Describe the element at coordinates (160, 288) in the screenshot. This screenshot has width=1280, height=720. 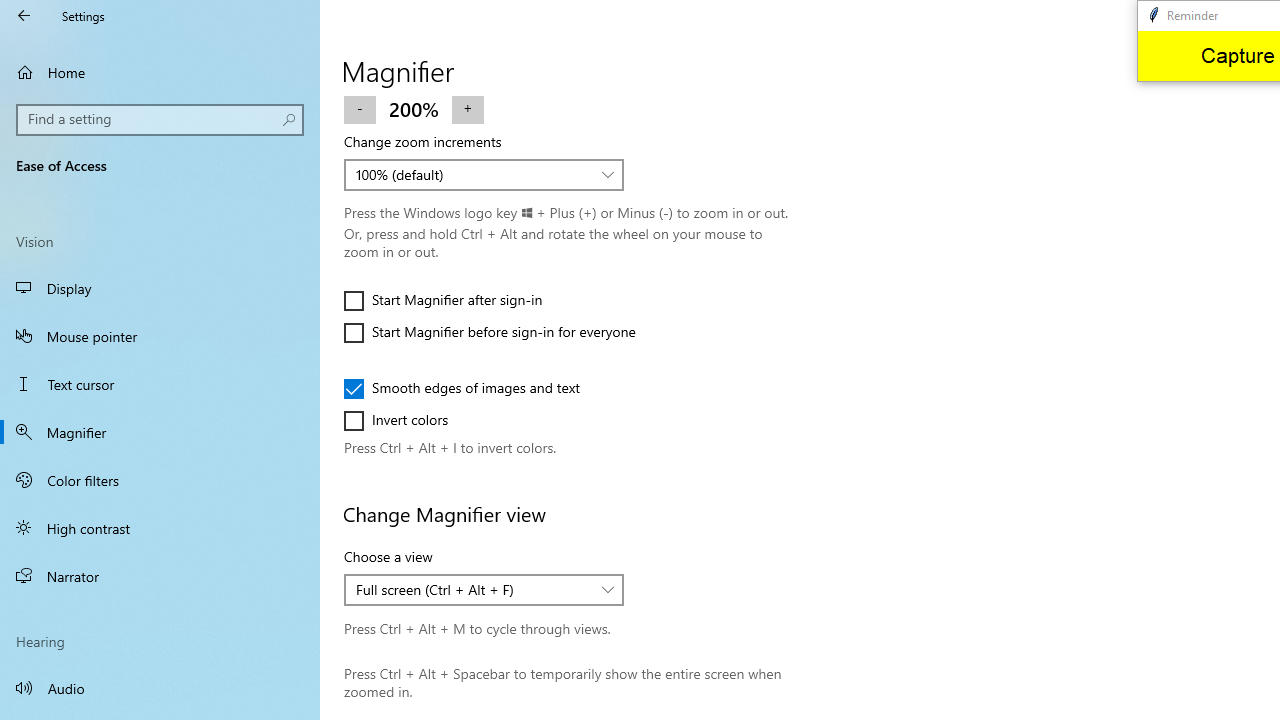
I see `Display` at that location.